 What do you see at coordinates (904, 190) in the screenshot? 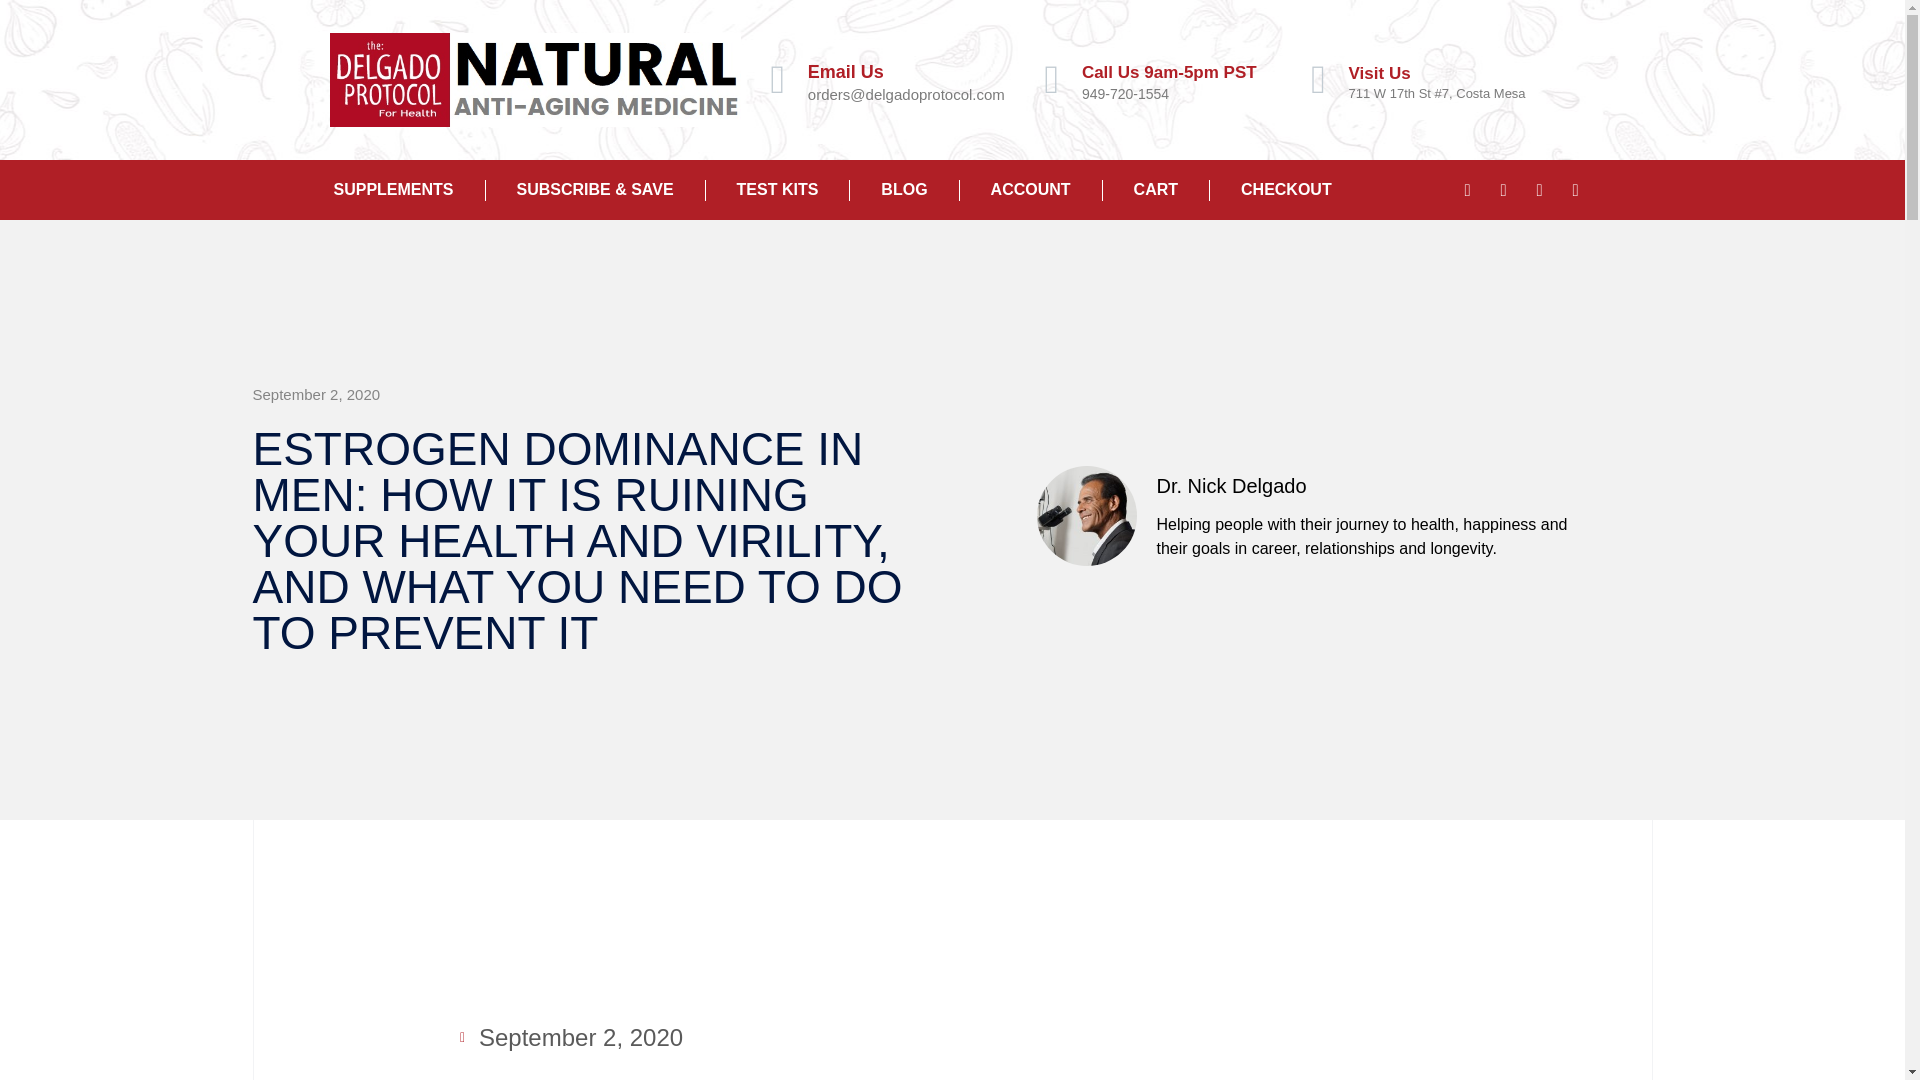
I see `BLOG` at bounding box center [904, 190].